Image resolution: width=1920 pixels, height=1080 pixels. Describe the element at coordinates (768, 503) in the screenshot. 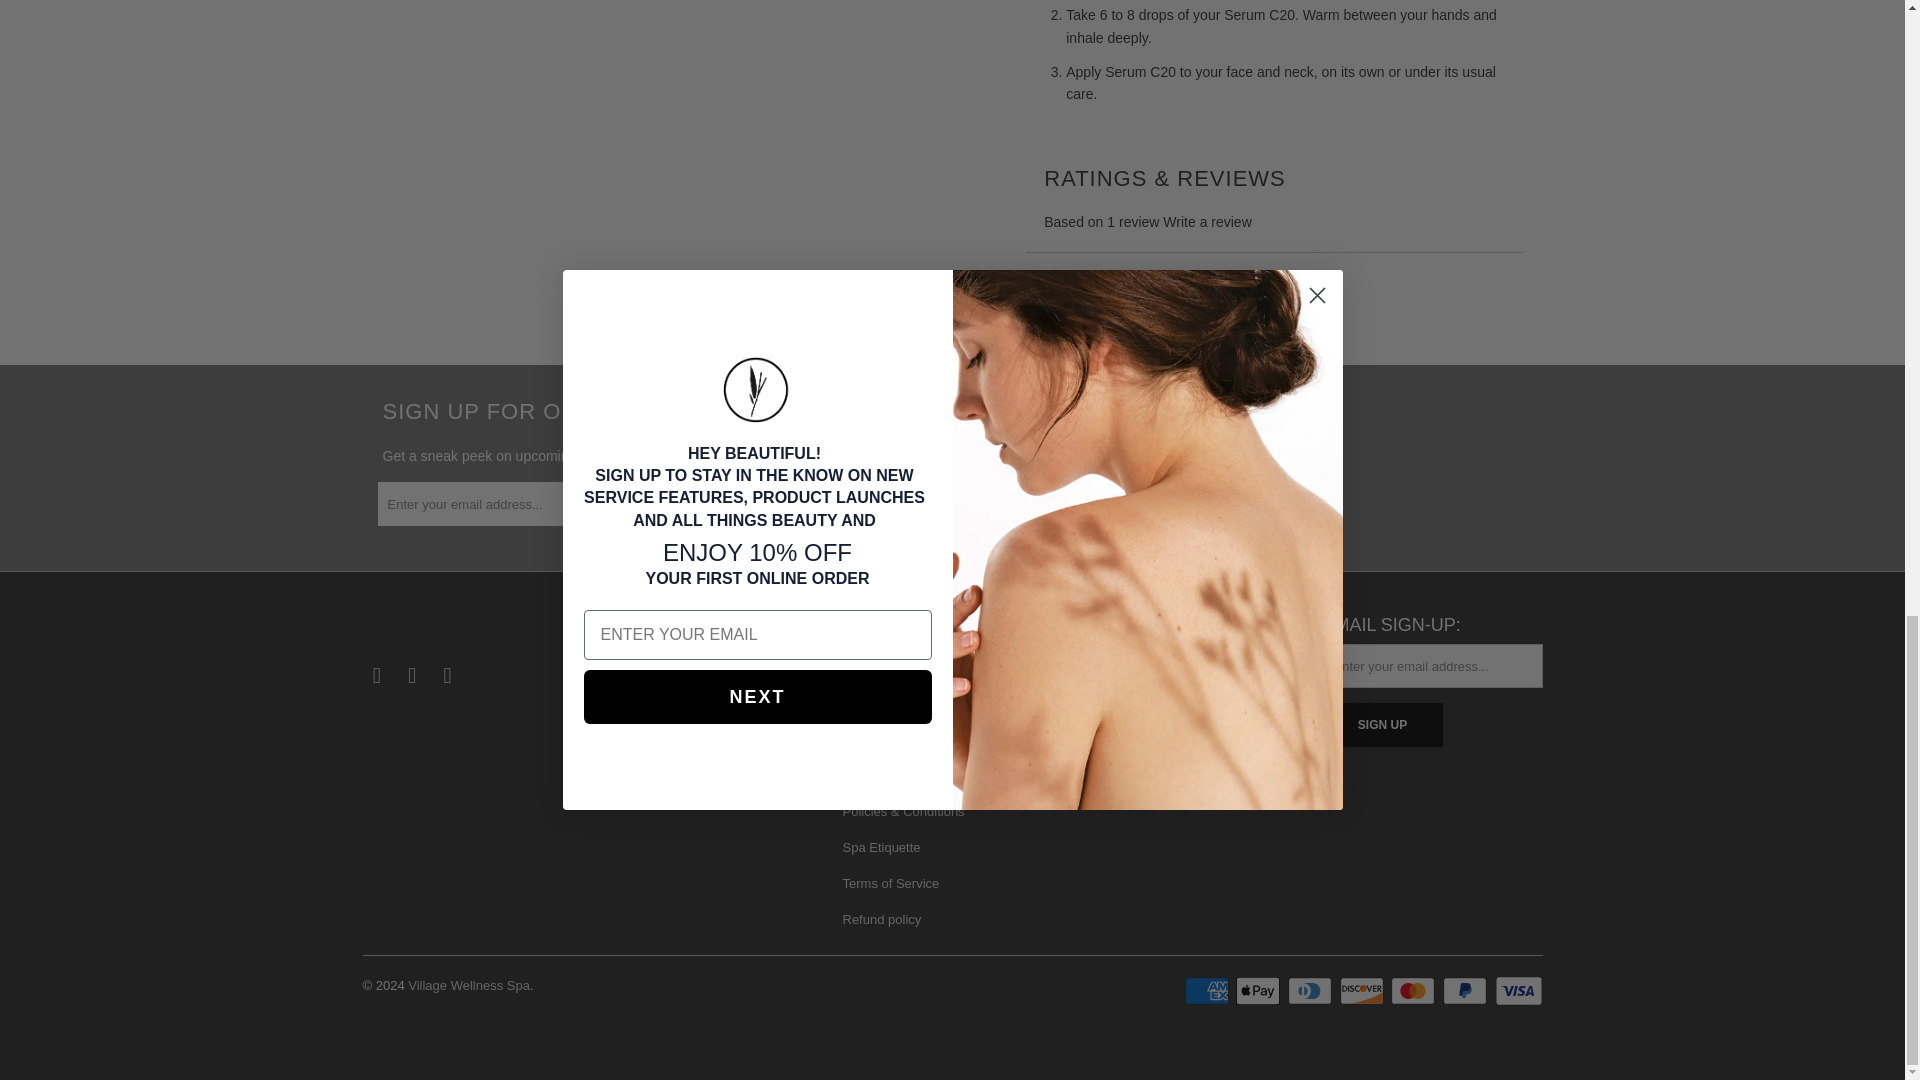

I see `Sign Up` at that location.